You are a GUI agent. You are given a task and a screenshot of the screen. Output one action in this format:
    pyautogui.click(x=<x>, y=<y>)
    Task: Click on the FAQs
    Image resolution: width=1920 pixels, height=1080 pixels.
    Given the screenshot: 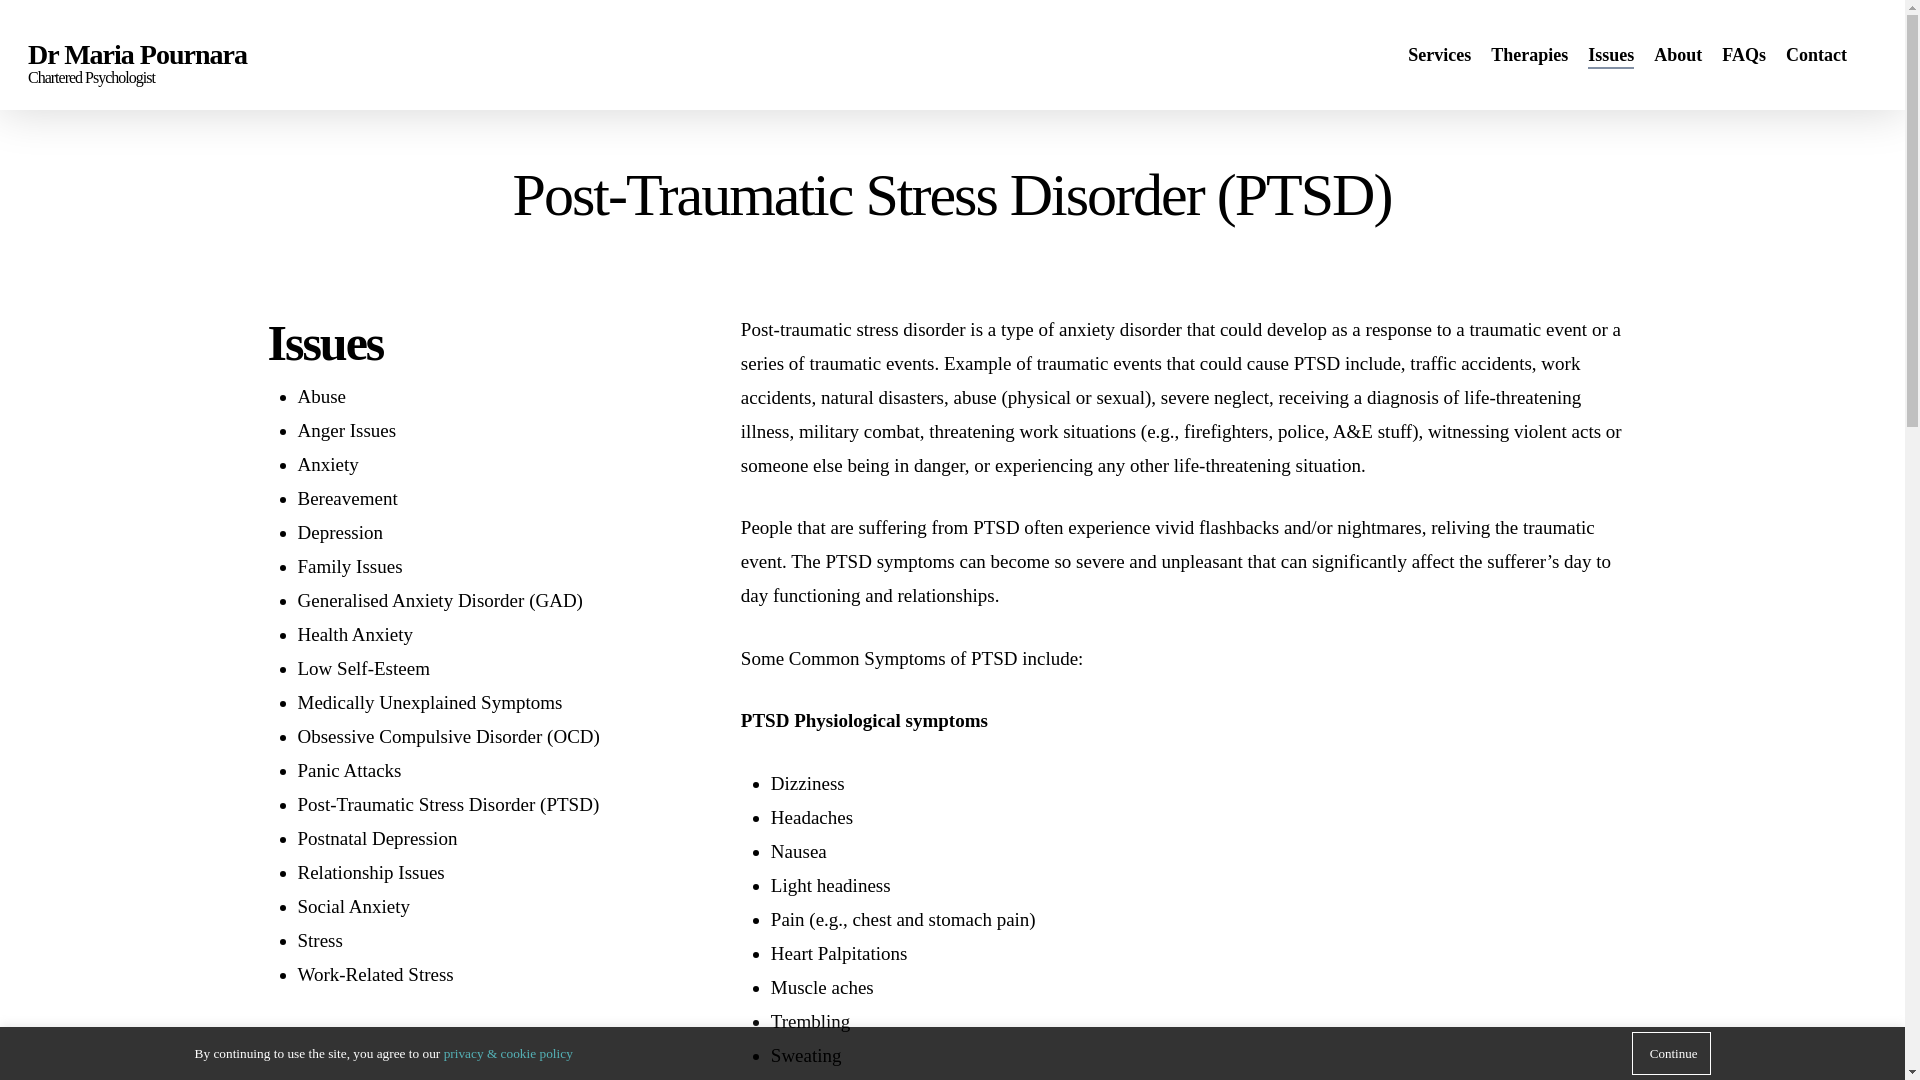 What is the action you would take?
    pyautogui.click(x=1744, y=54)
    